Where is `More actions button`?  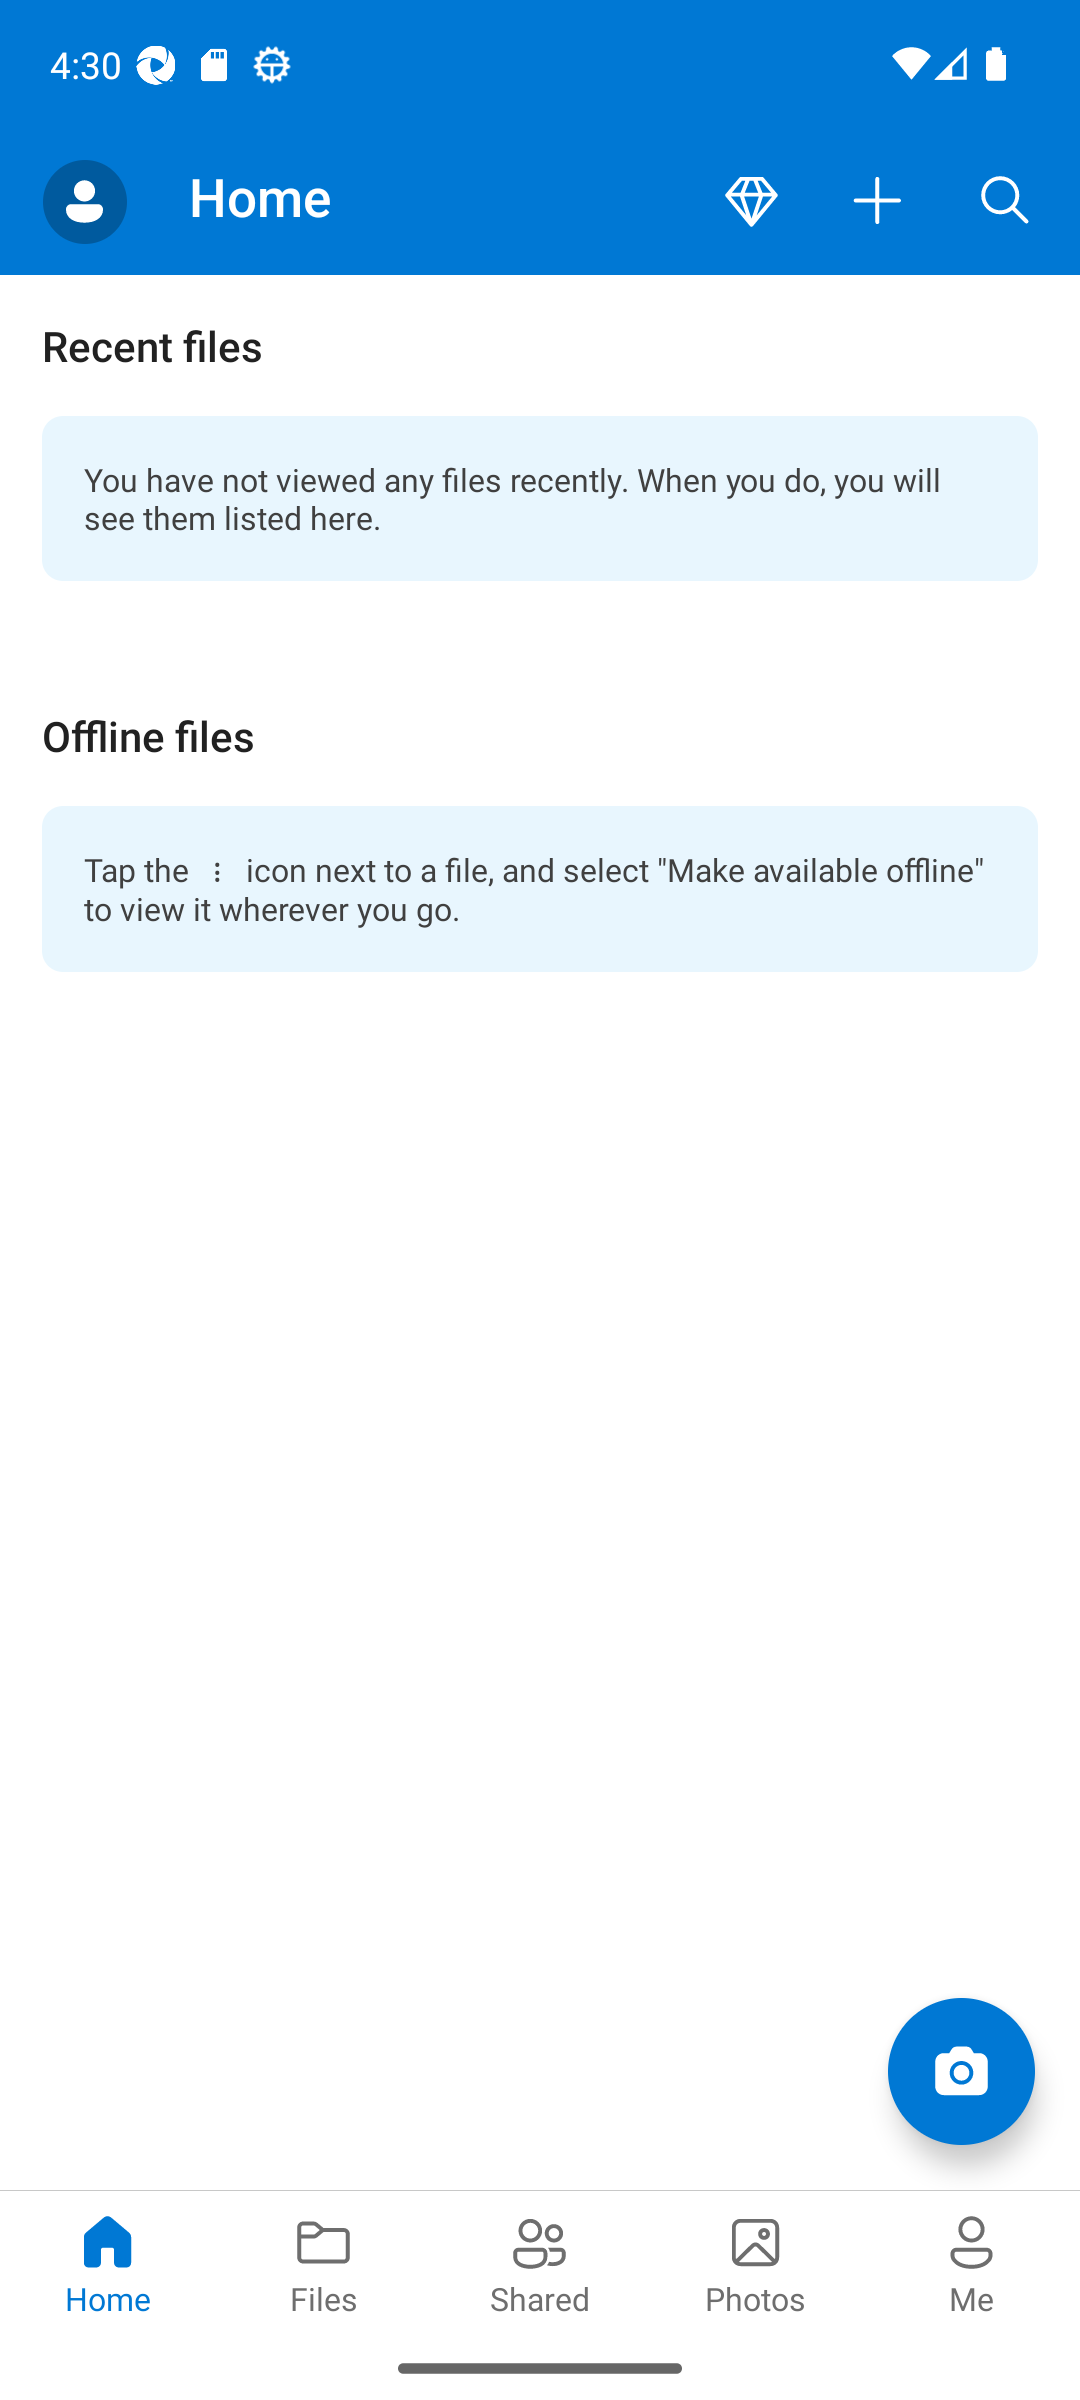 More actions button is located at coordinates (878, 202).